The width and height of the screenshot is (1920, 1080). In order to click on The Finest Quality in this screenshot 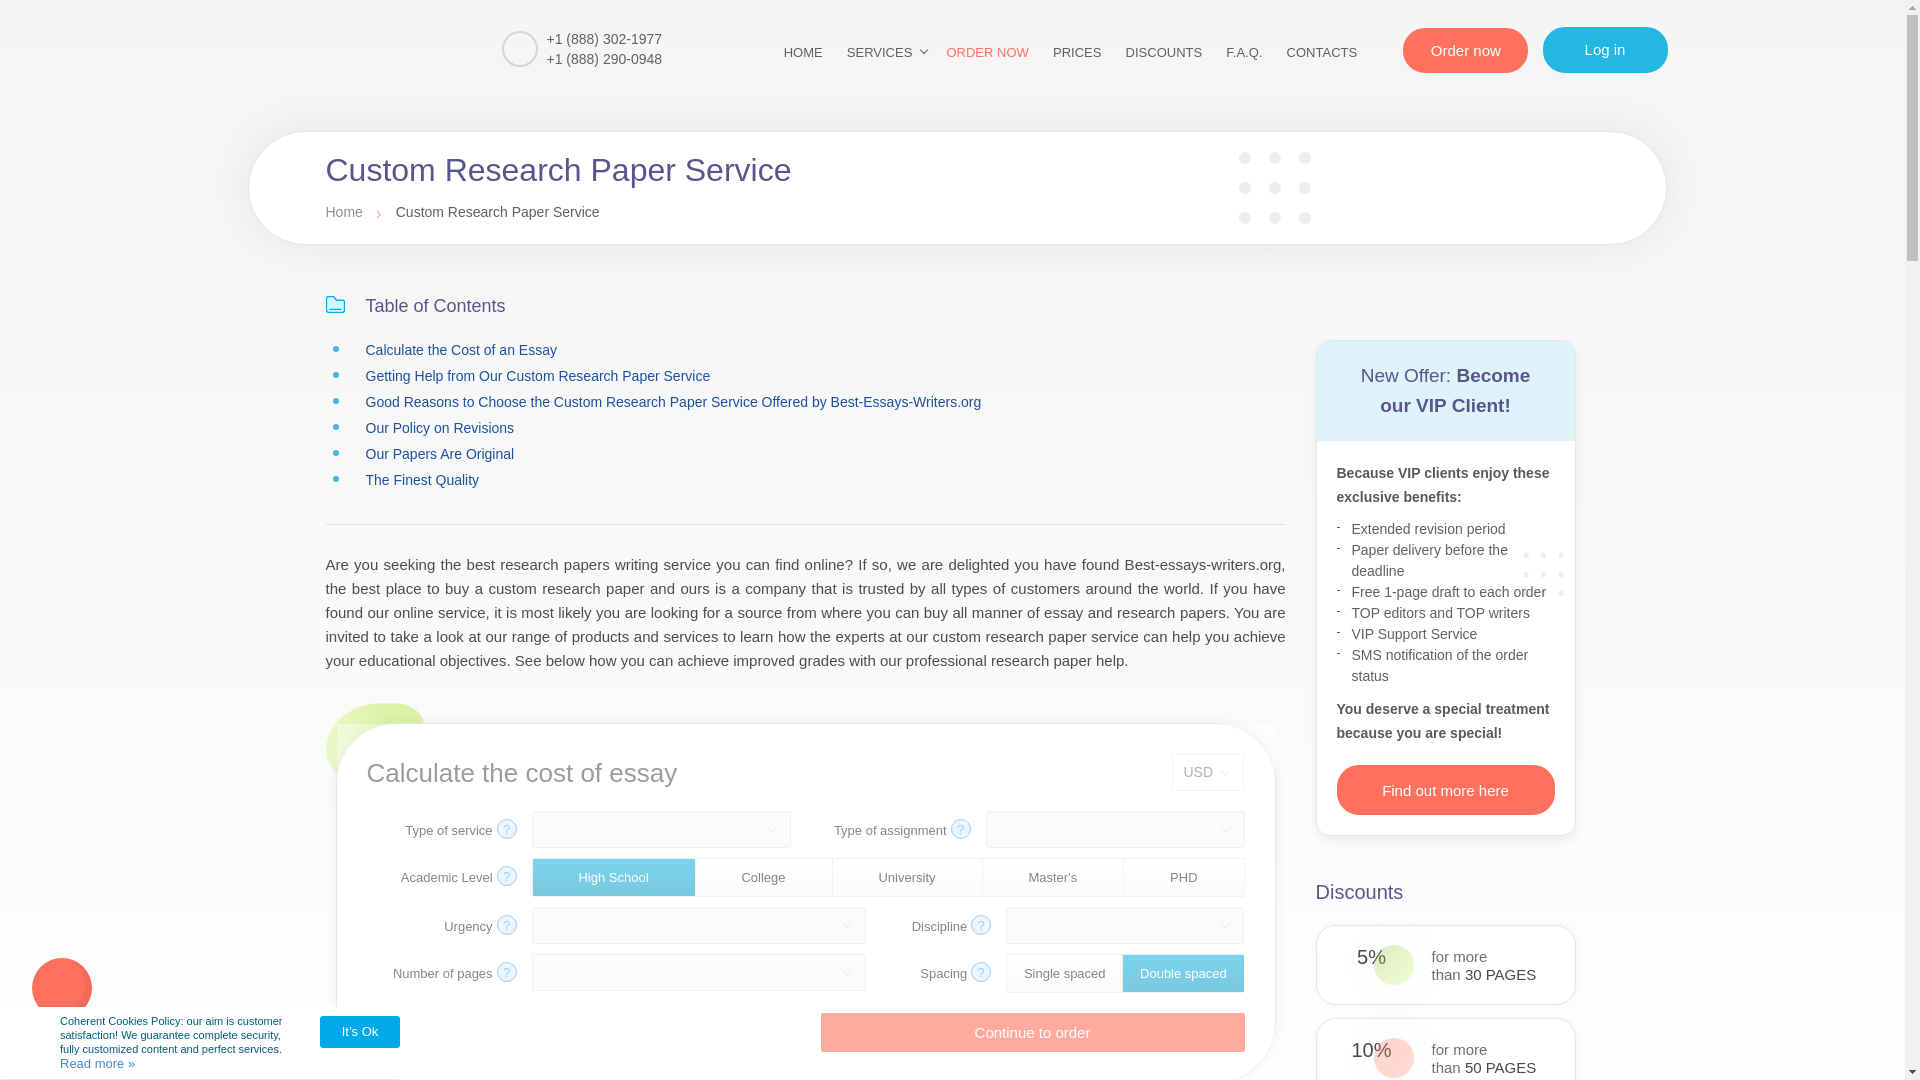, I will do `click(423, 480)`.